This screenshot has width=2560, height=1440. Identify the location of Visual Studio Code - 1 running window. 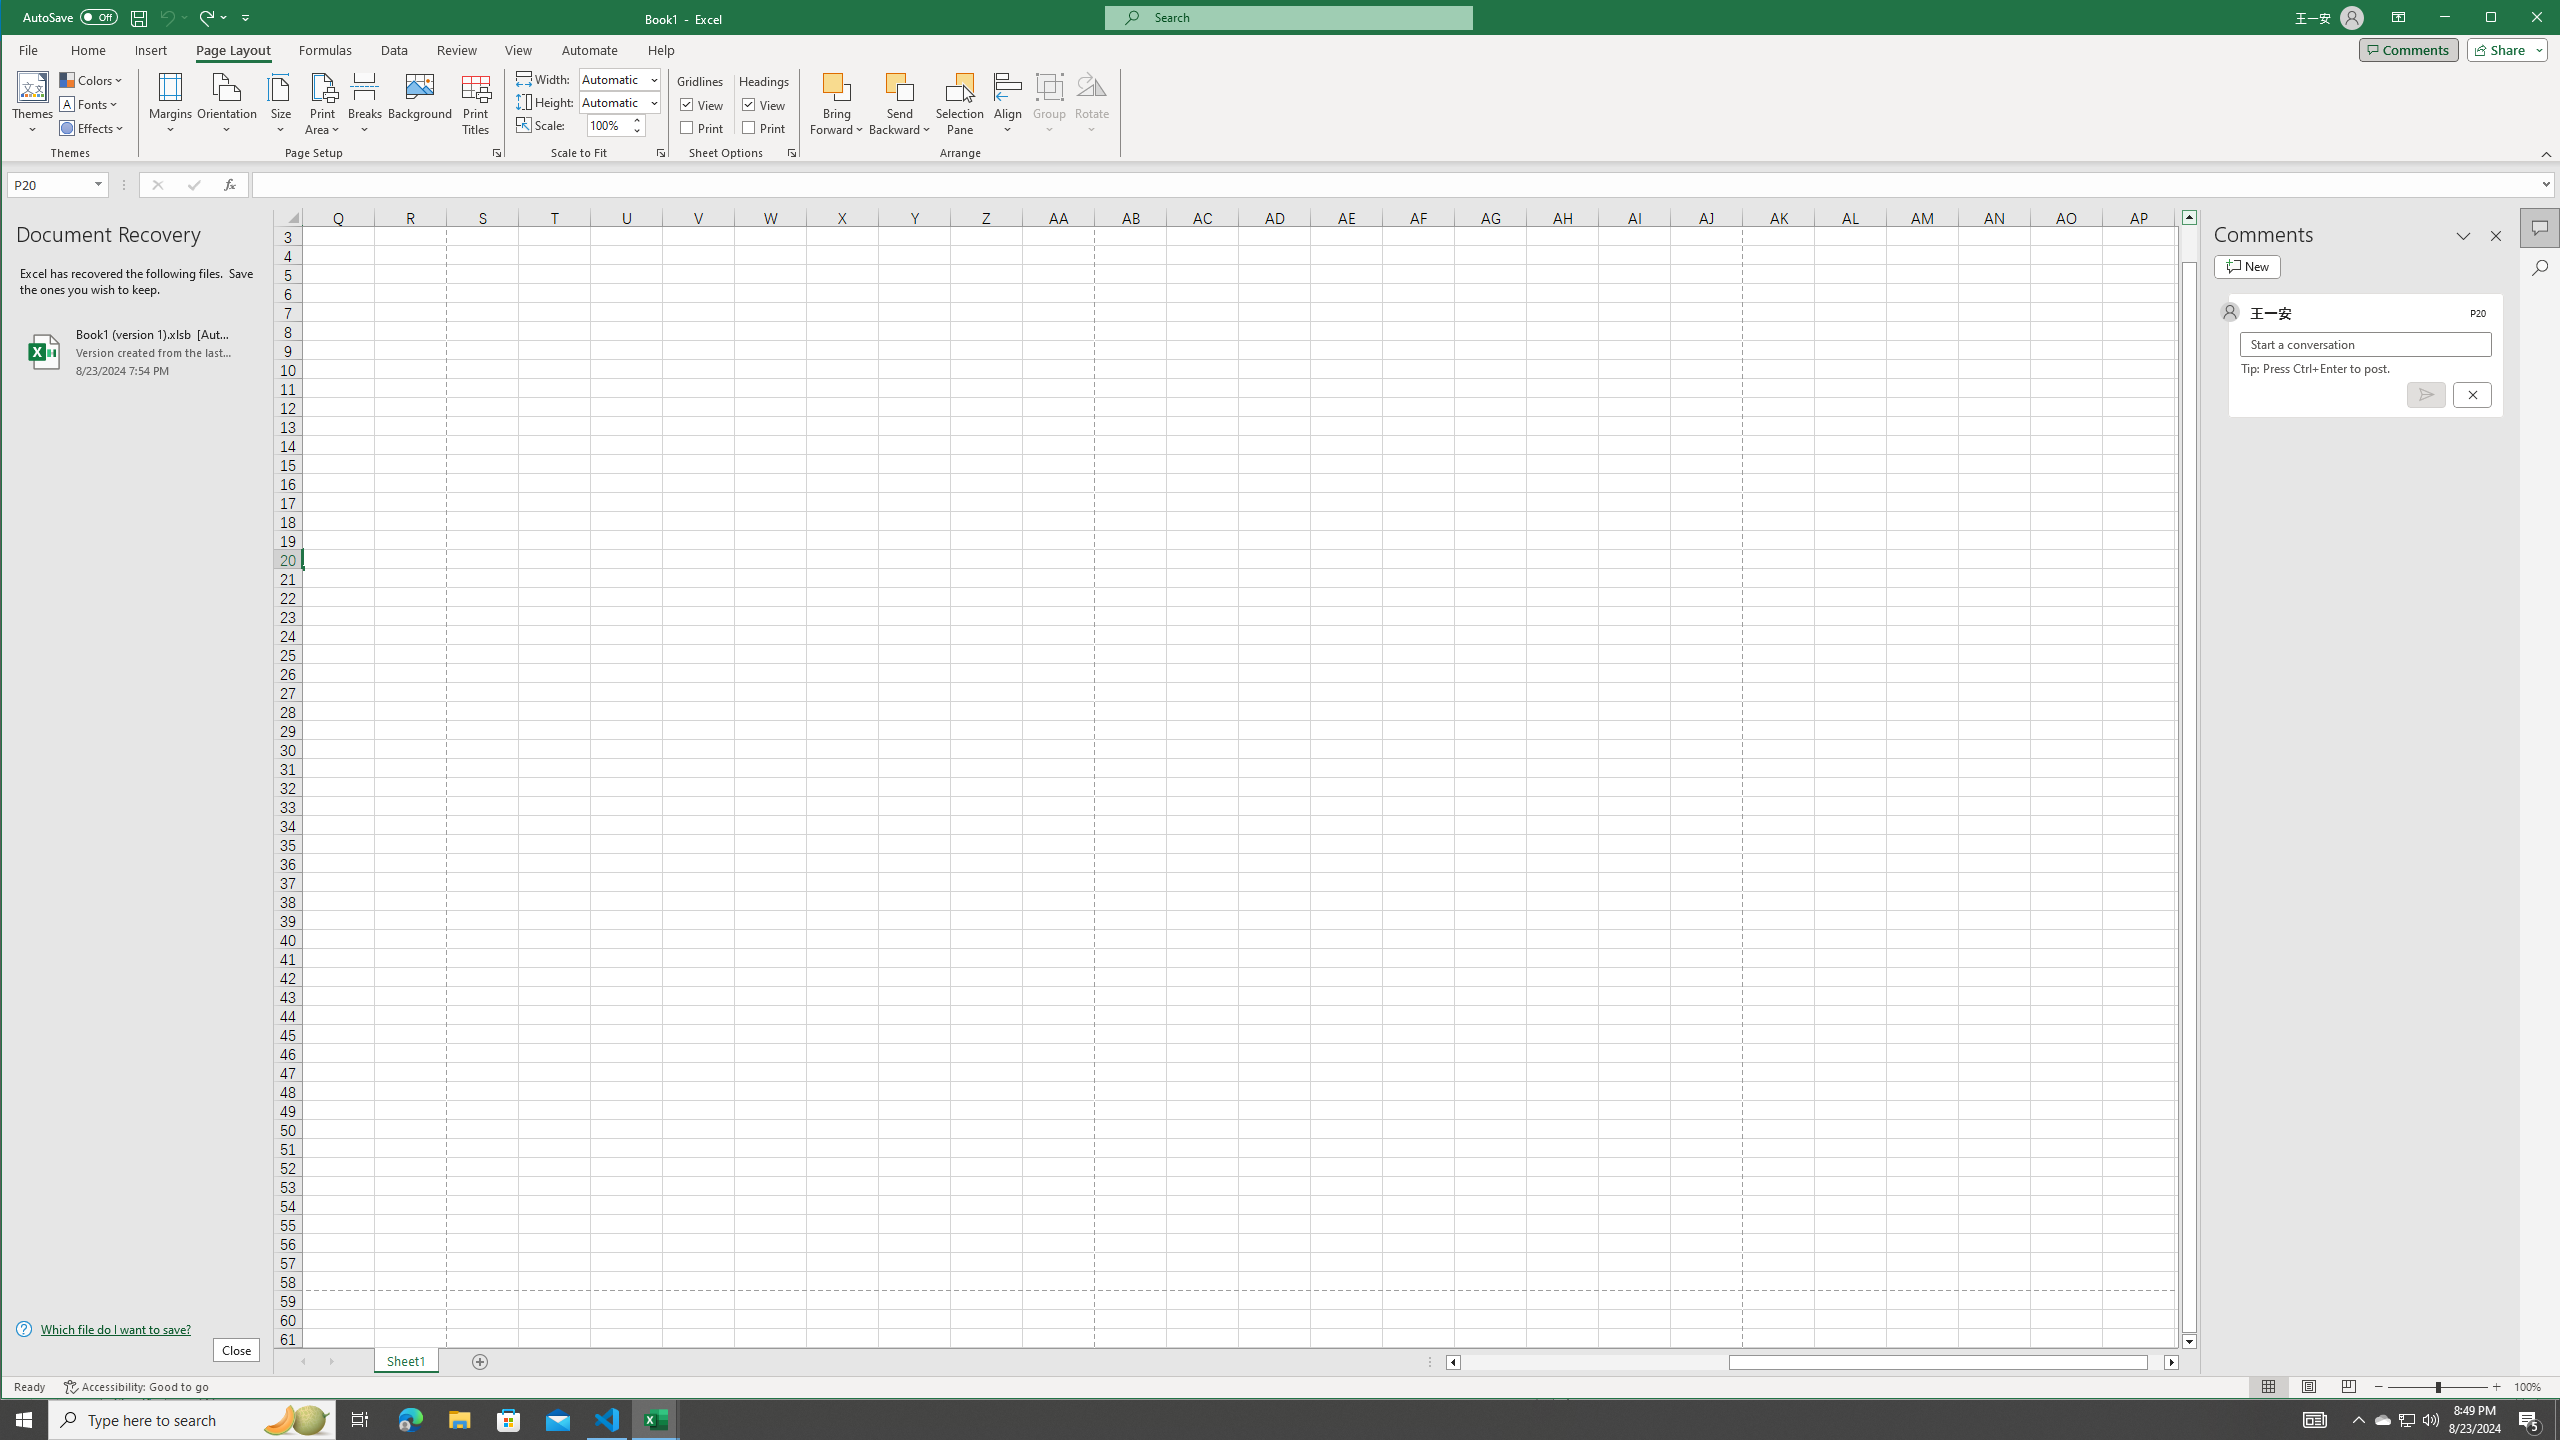
(1594, 1362).